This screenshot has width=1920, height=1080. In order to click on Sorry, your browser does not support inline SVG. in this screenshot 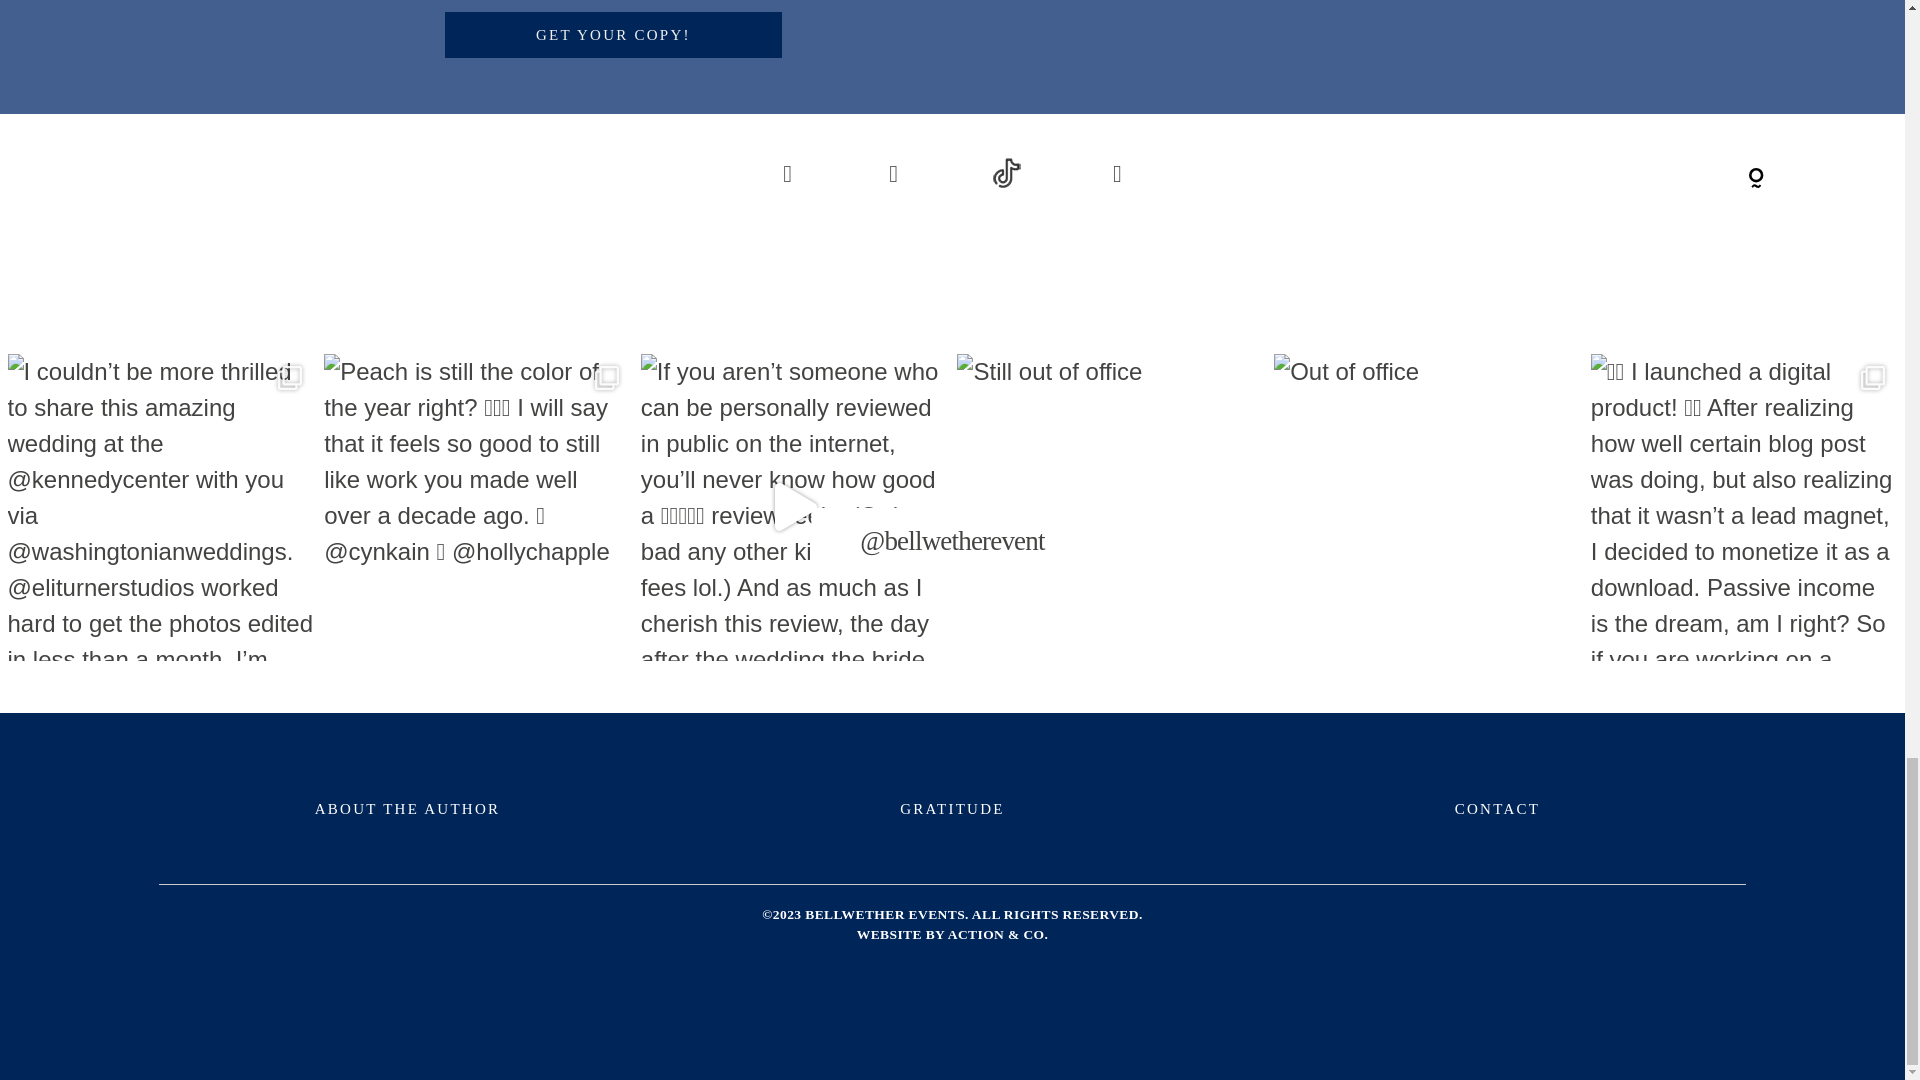, I will do `click(1497, 174)`.